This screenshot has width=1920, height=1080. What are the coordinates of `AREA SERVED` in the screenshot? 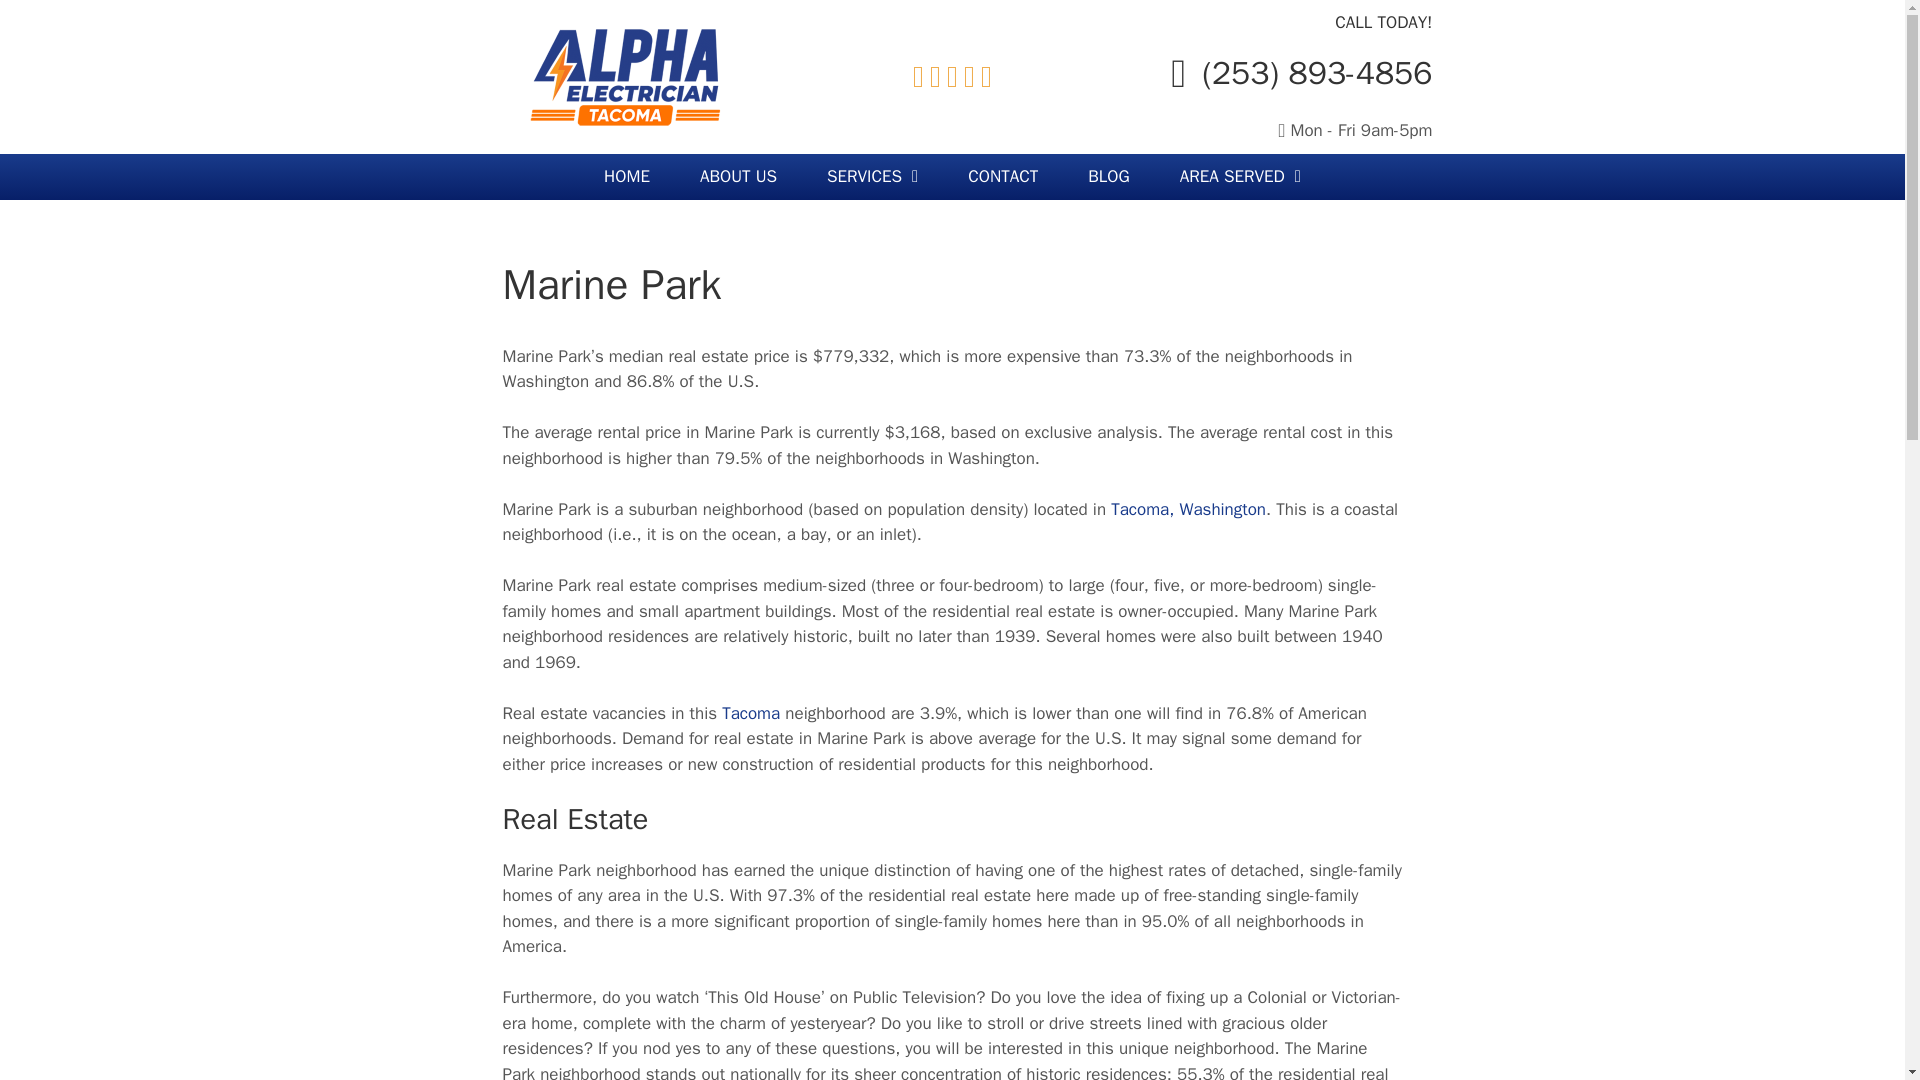 It's located at (1240, 176).